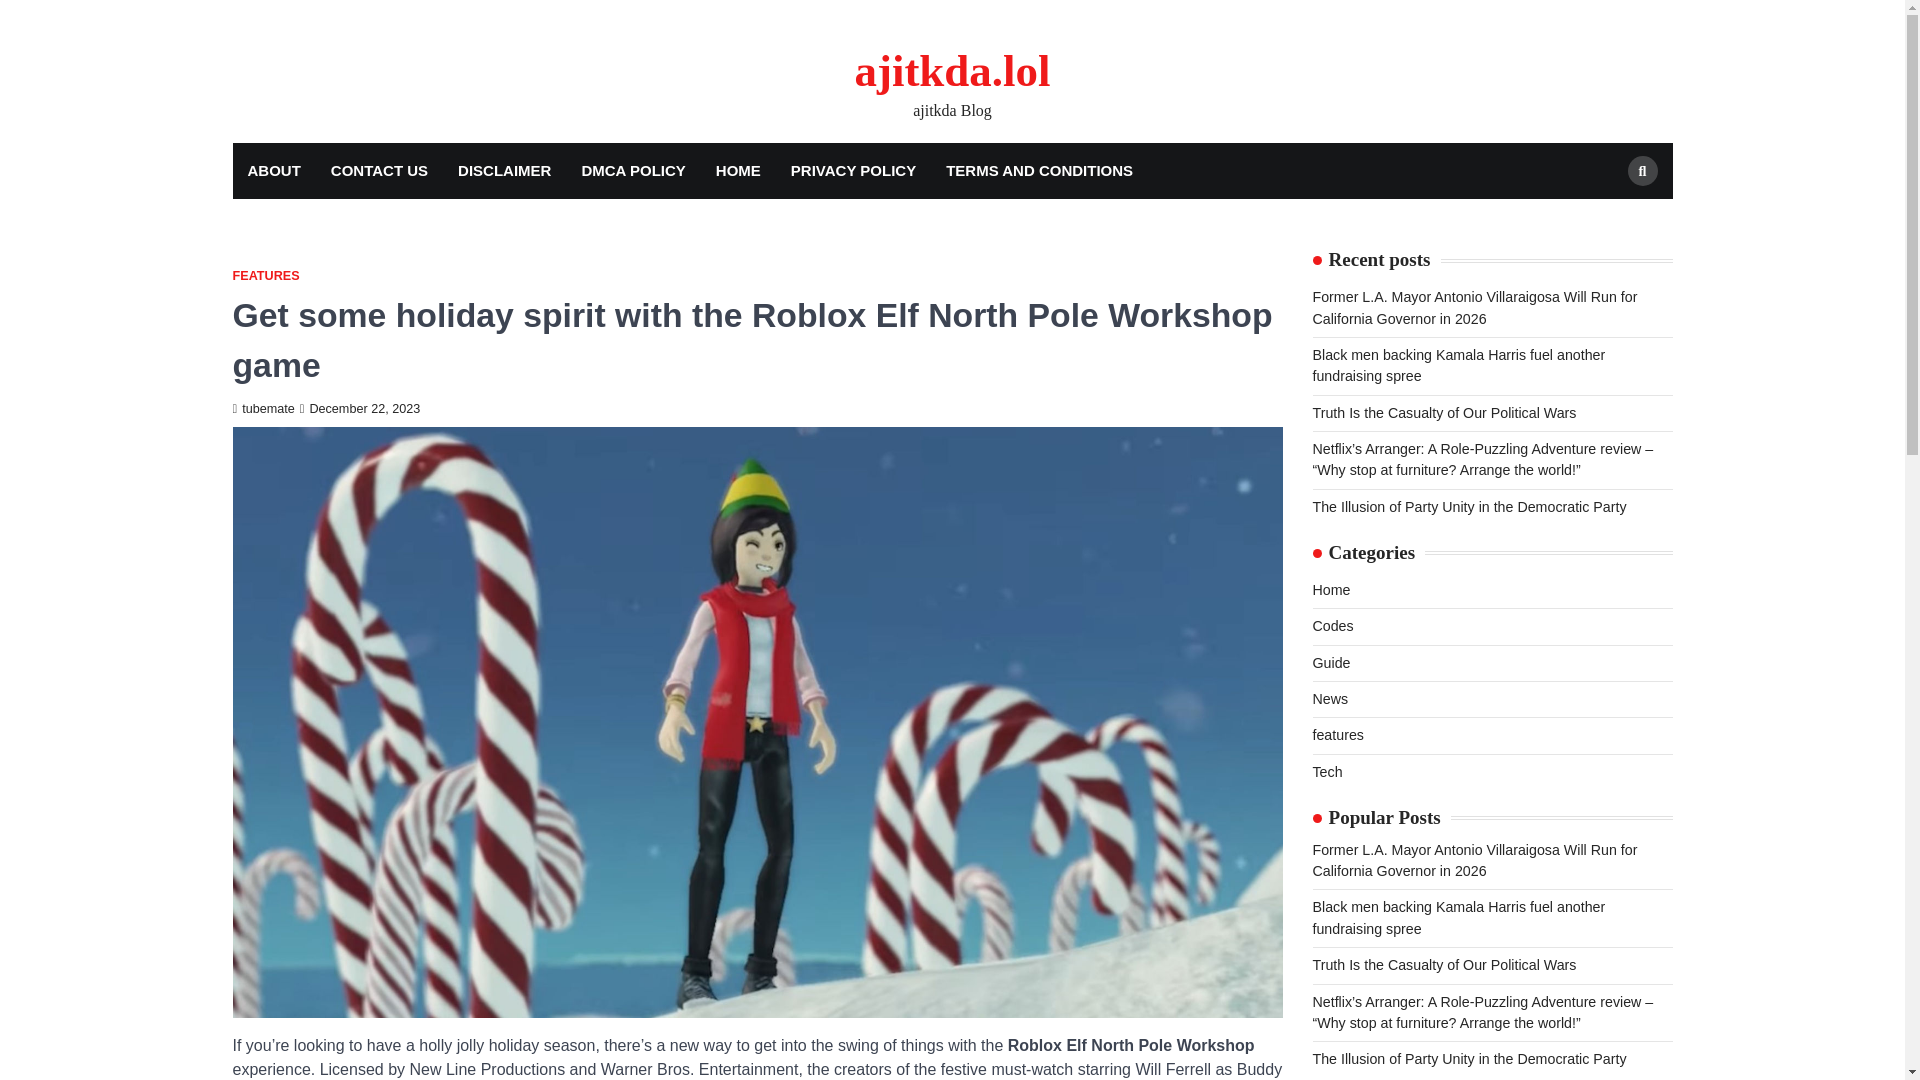 Image resolution: width=1920 pixels, height=1080 pixels. Describe the element at coordinates (1444, 413) in the screenshot. I see `Truth Is the Casualty of Our Political Wars` at that location.